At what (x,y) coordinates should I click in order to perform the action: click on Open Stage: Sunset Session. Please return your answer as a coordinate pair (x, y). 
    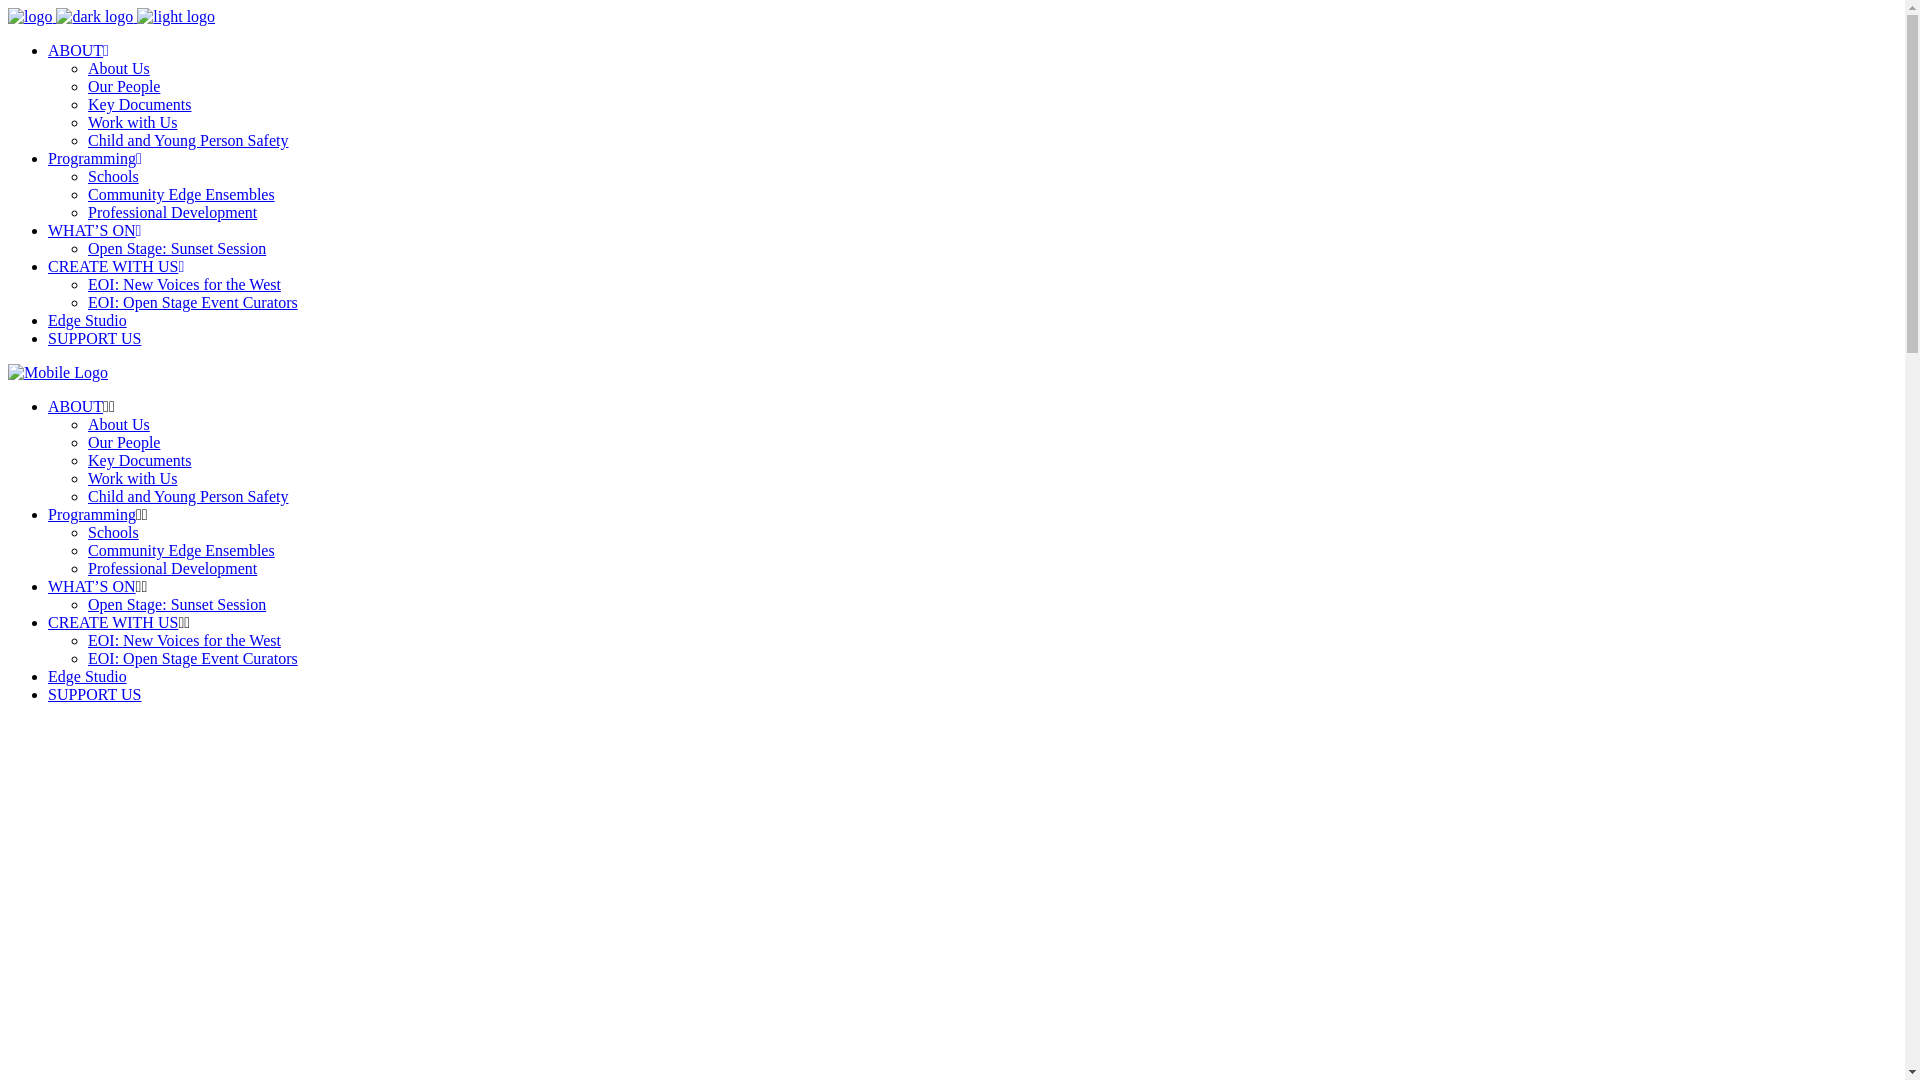
    Looking at the image, I should click on (177, 248).